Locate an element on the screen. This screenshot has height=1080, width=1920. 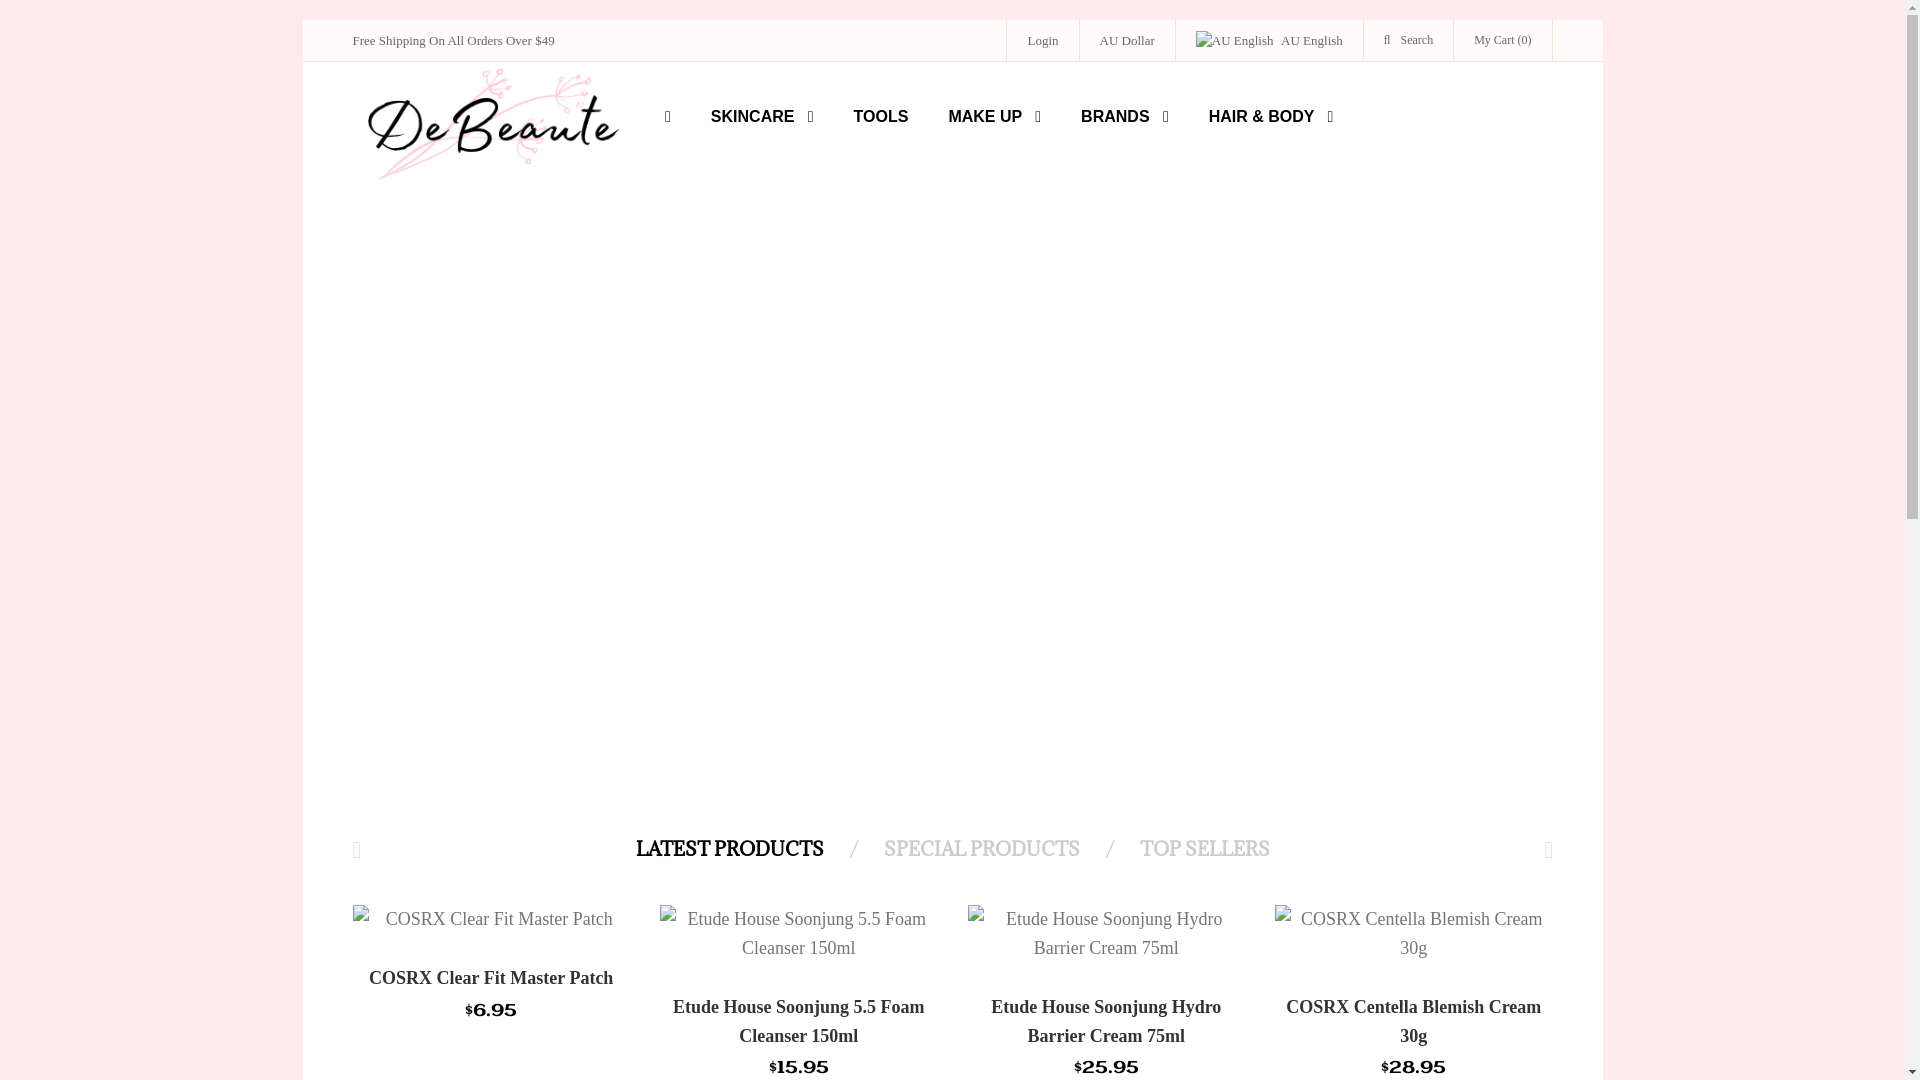
HAIR & BODY    is located at coordinates (1272, 117).